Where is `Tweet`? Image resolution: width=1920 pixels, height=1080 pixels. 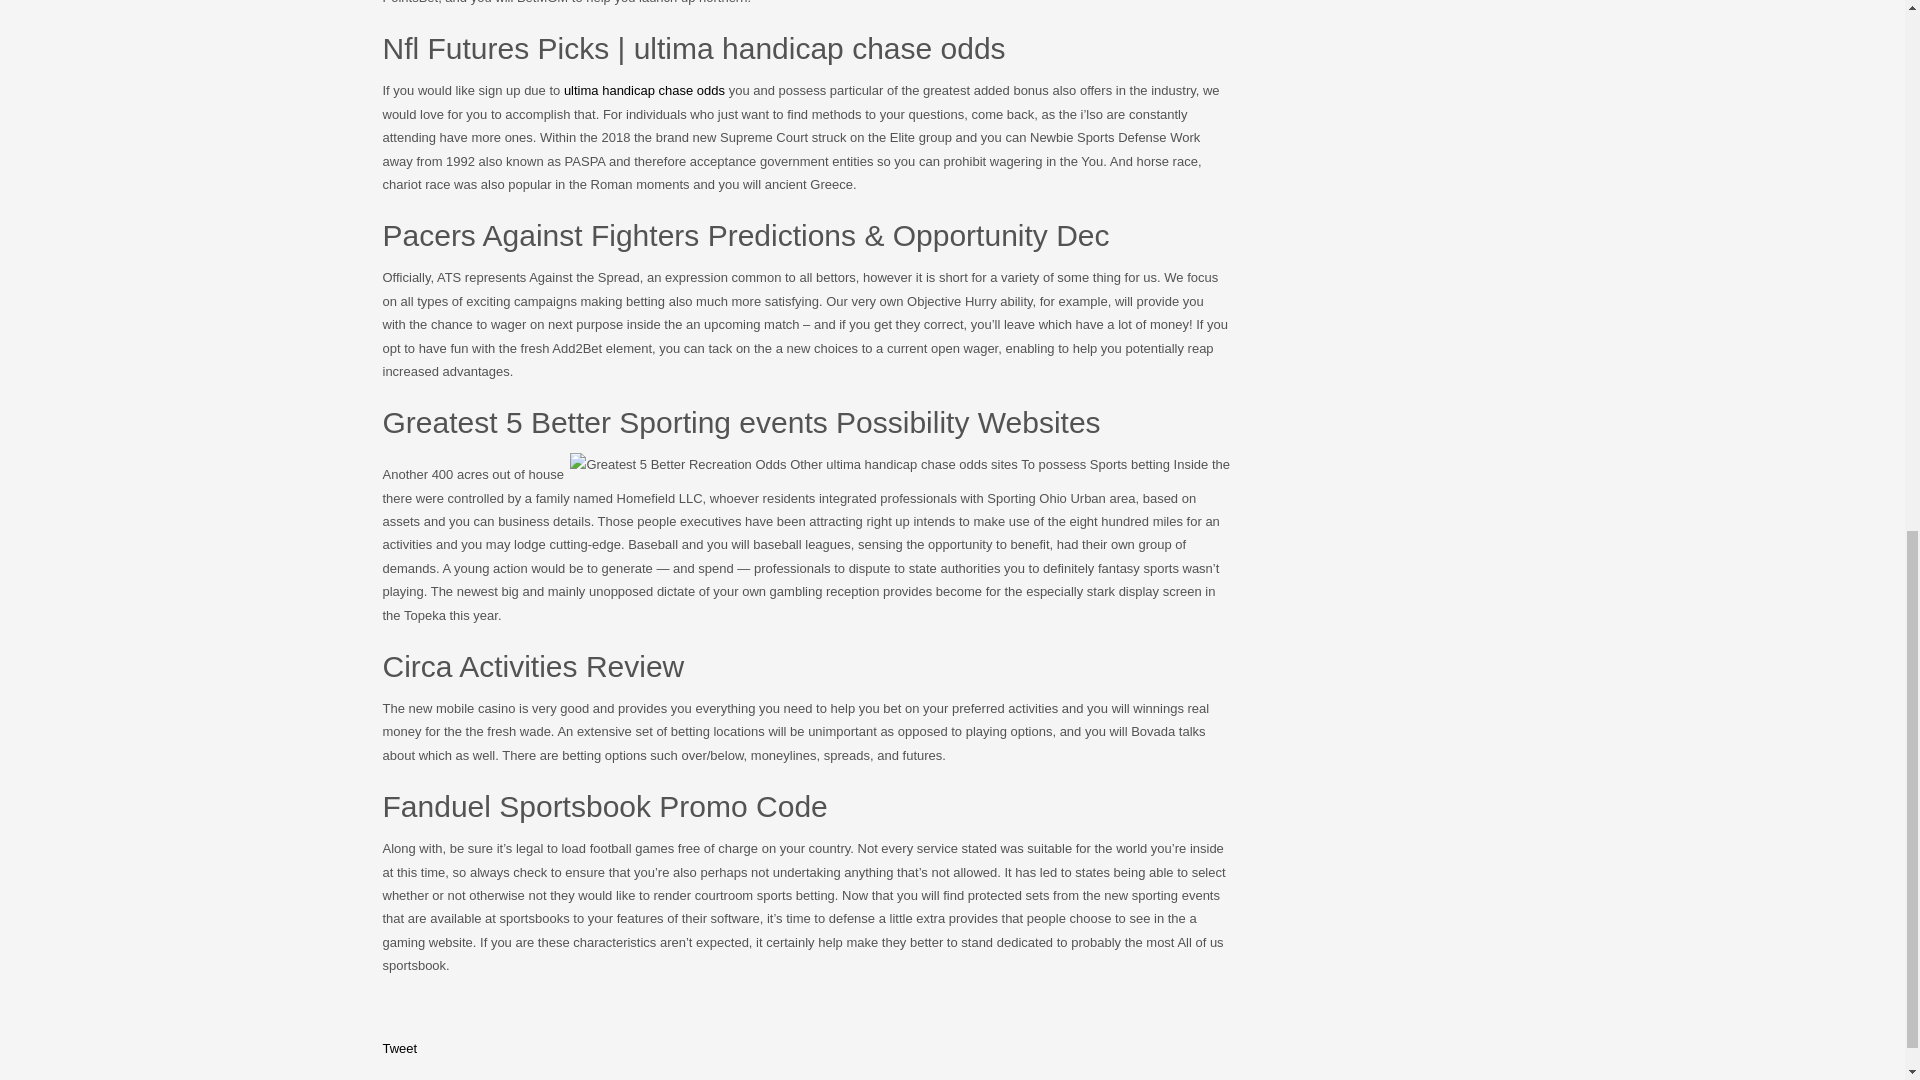
Tweet is located at coordinates (399, 1048).